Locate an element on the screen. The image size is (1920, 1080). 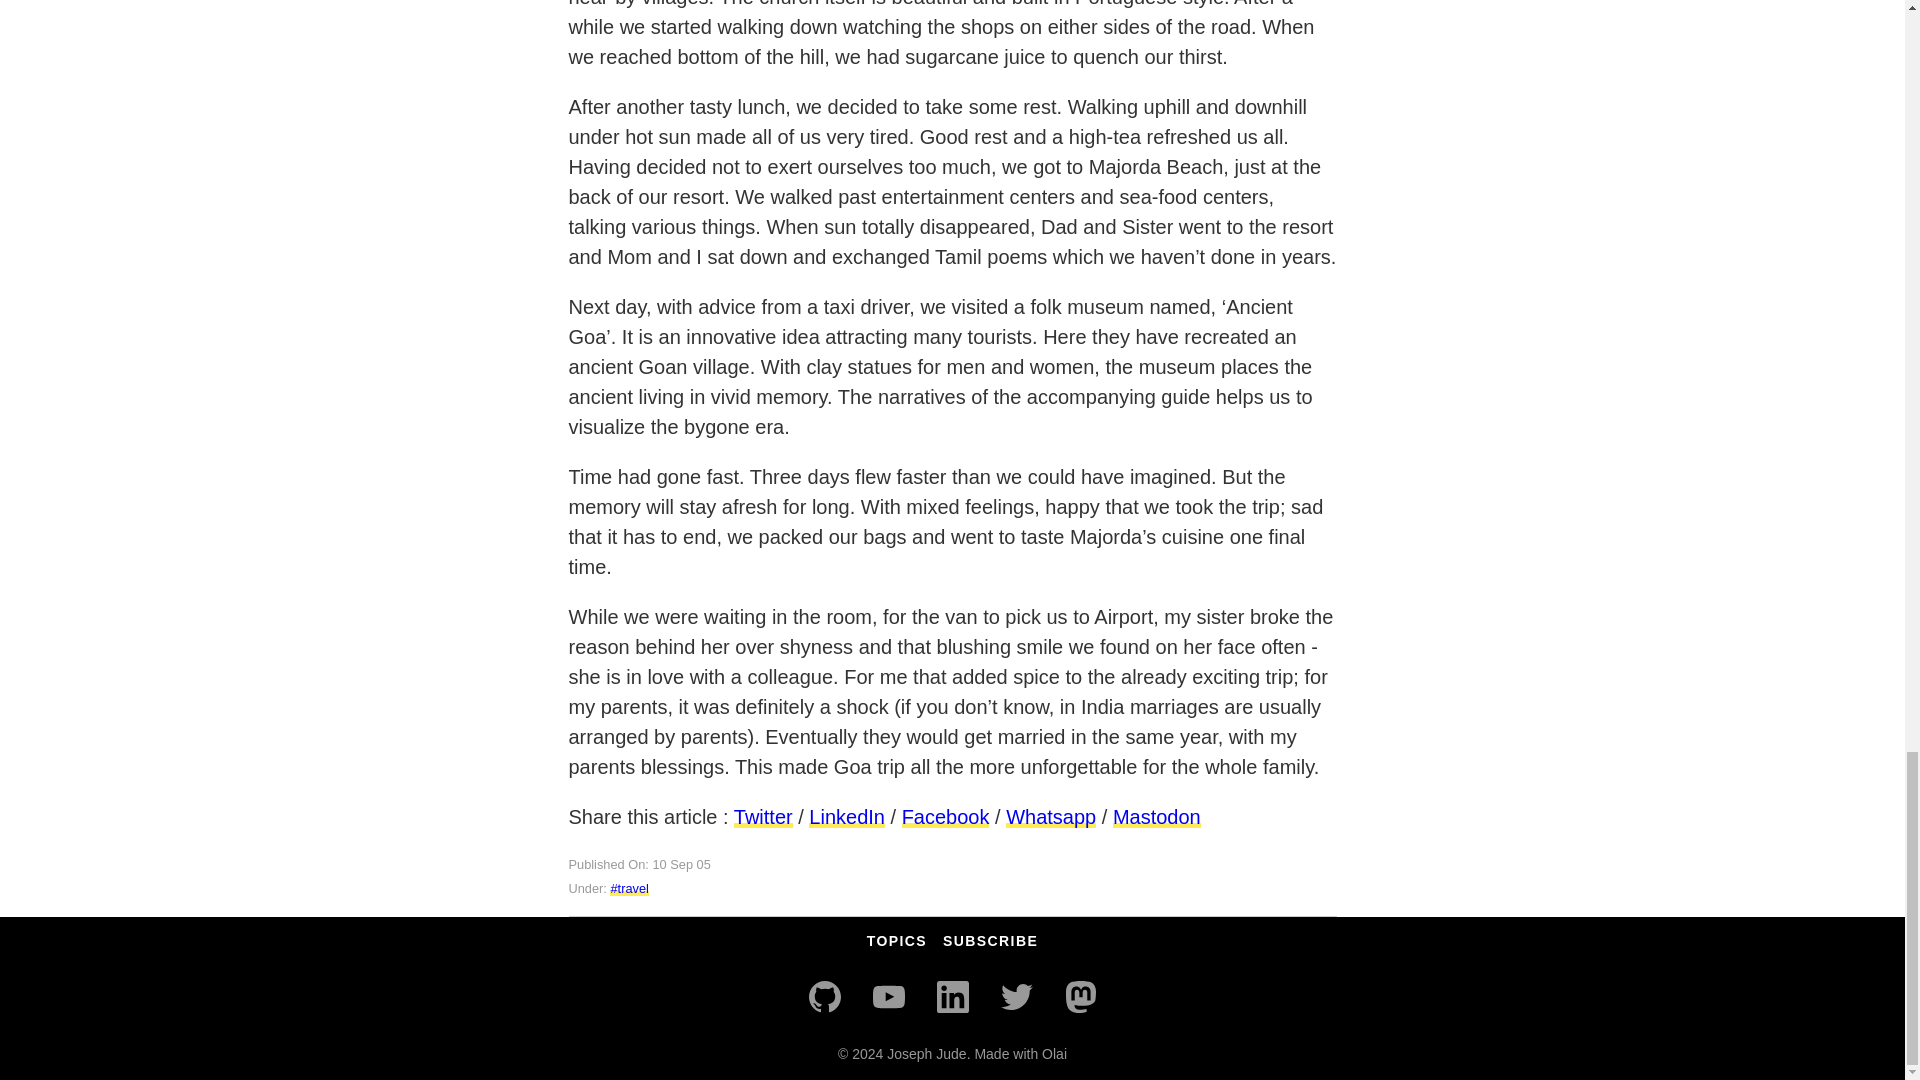
Mastodon is located at coordinates (1080, 996).